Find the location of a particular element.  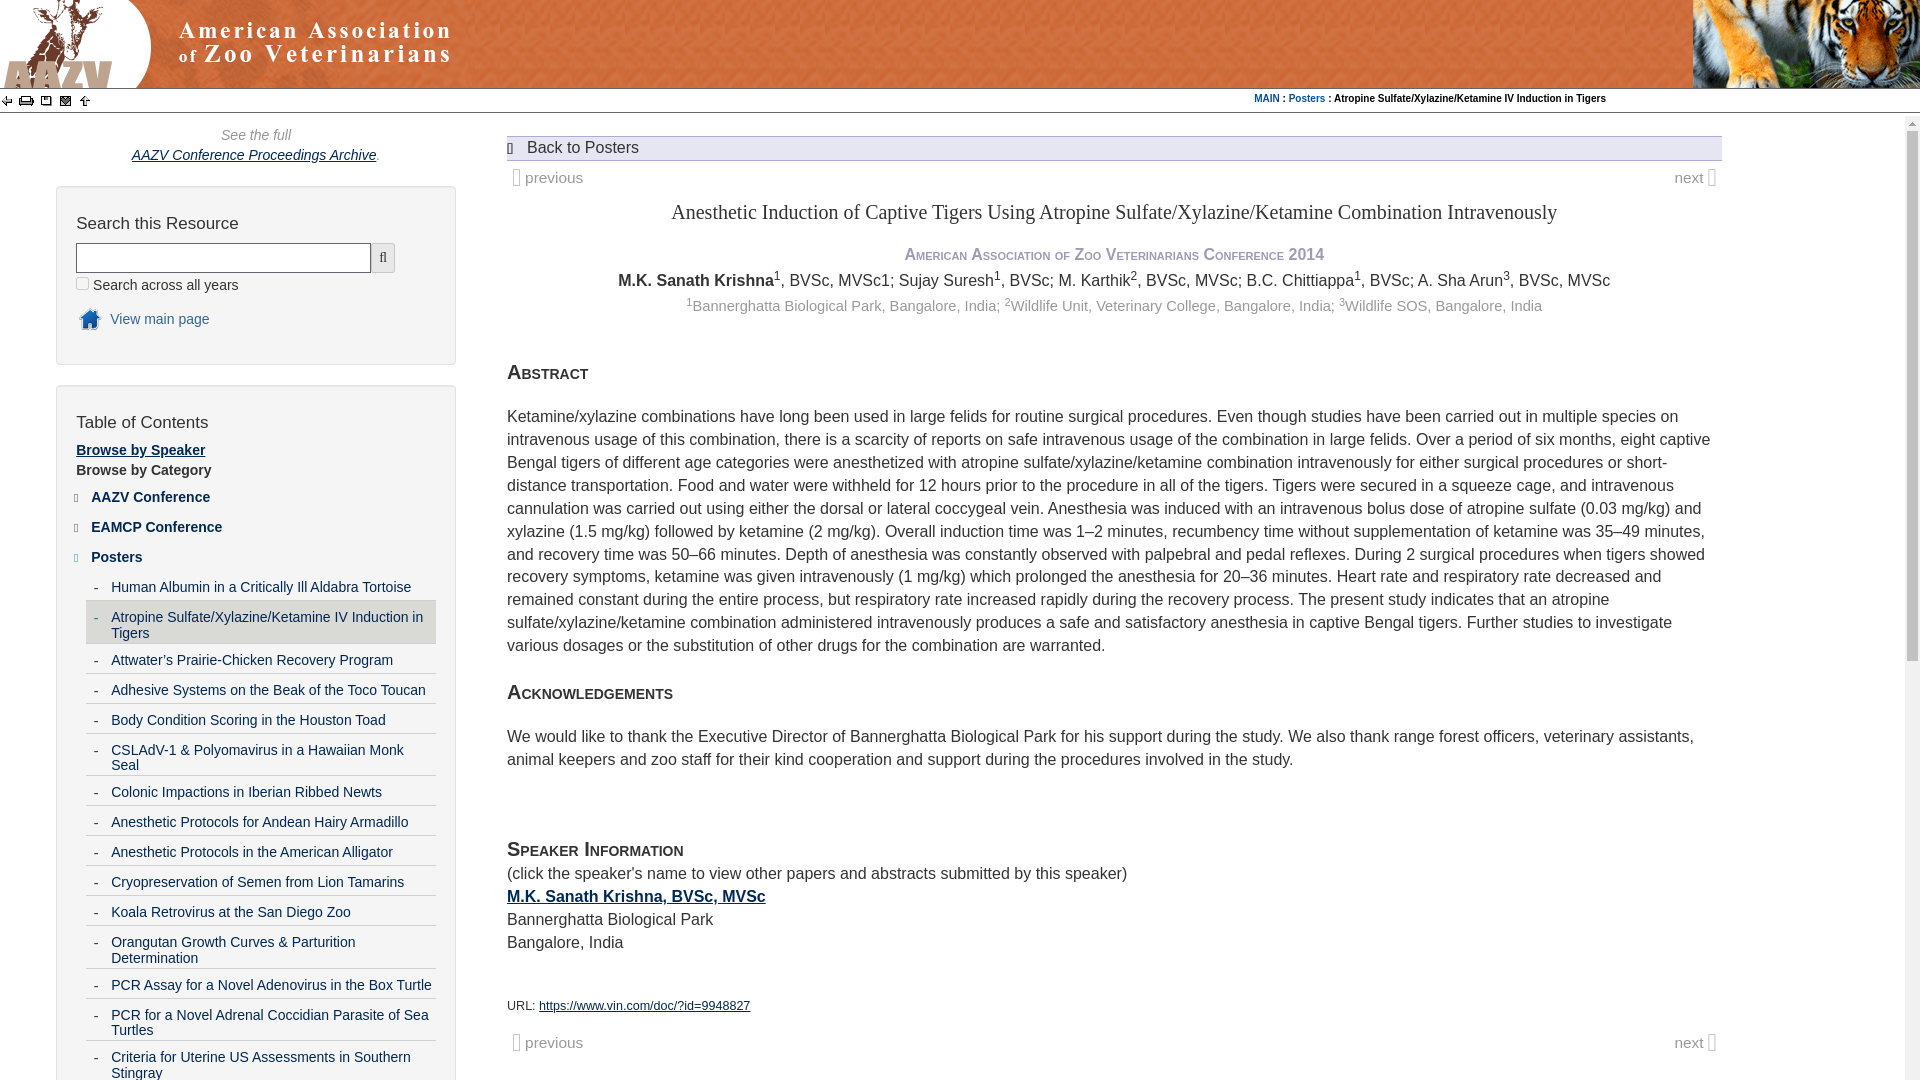

Browse by Speaker is located at coordinates (140, 449).